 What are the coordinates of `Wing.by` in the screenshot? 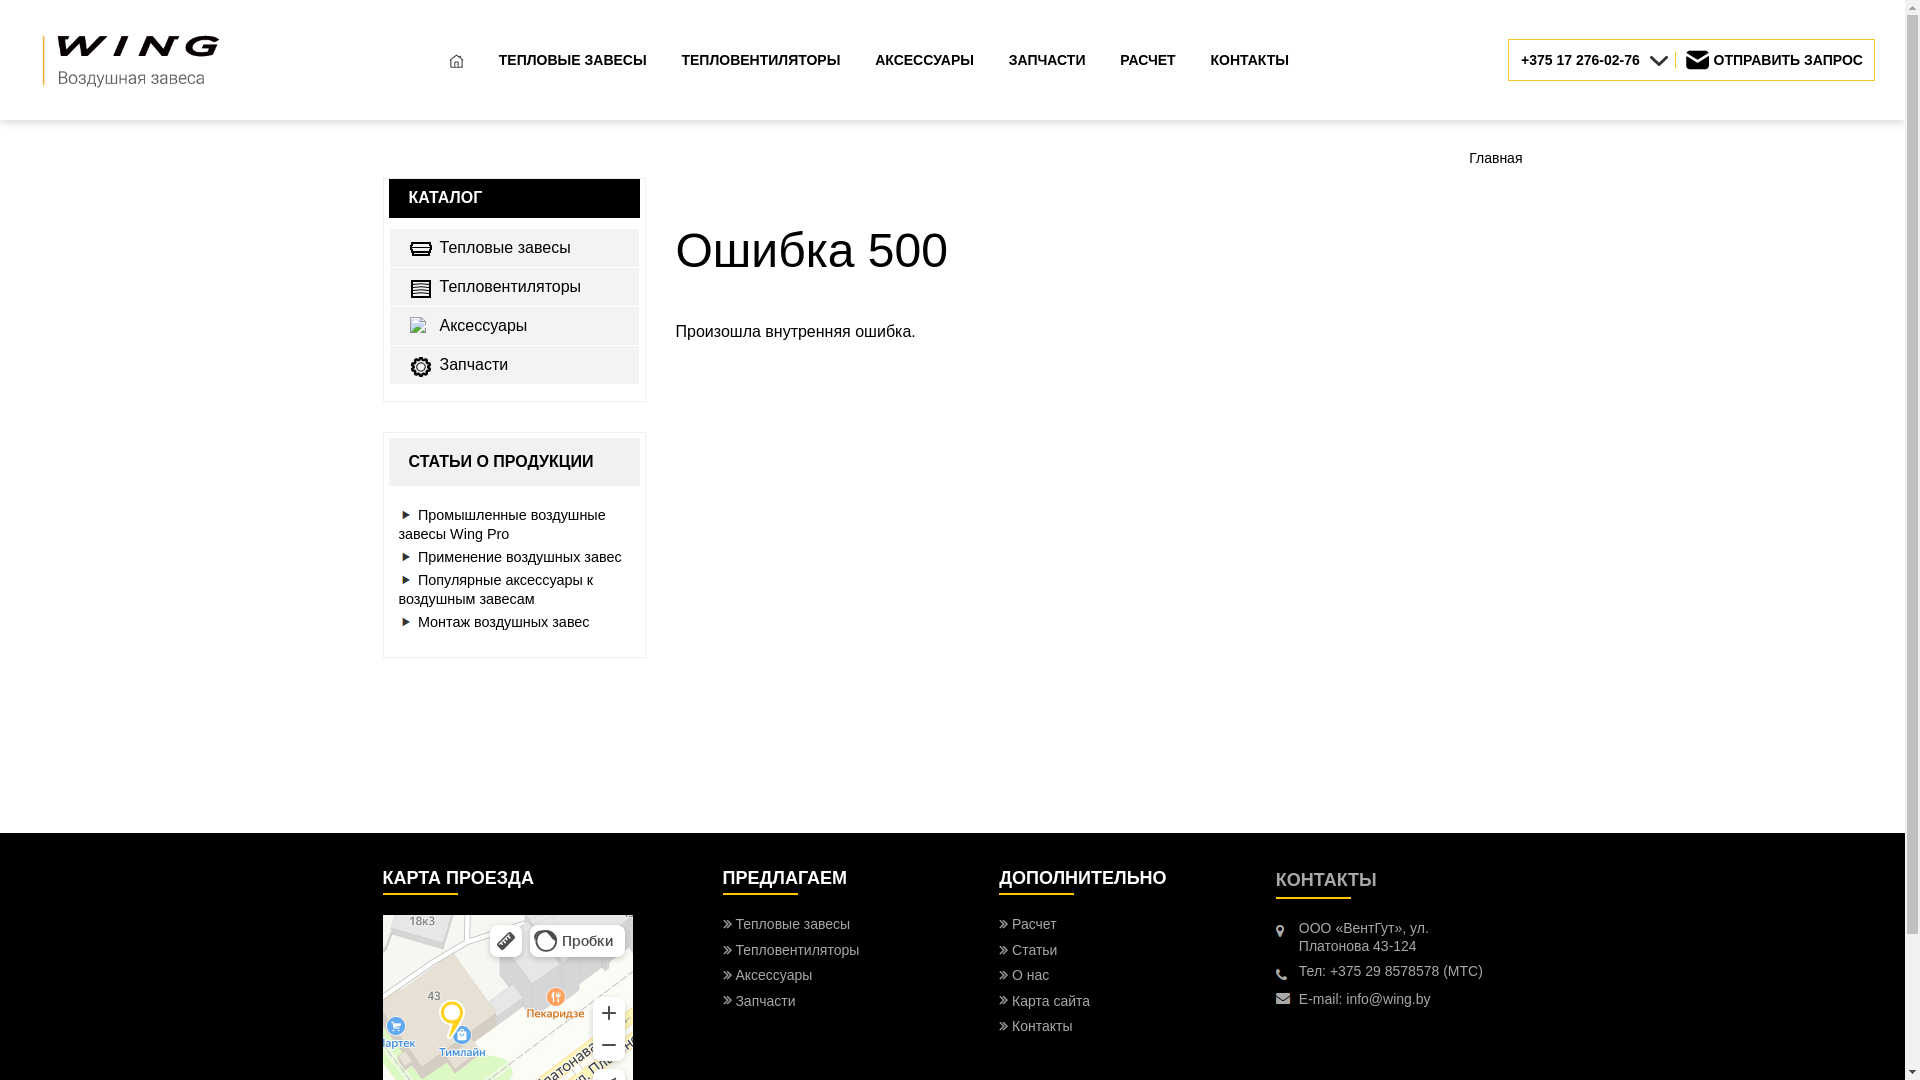 It's located at (130, 90).